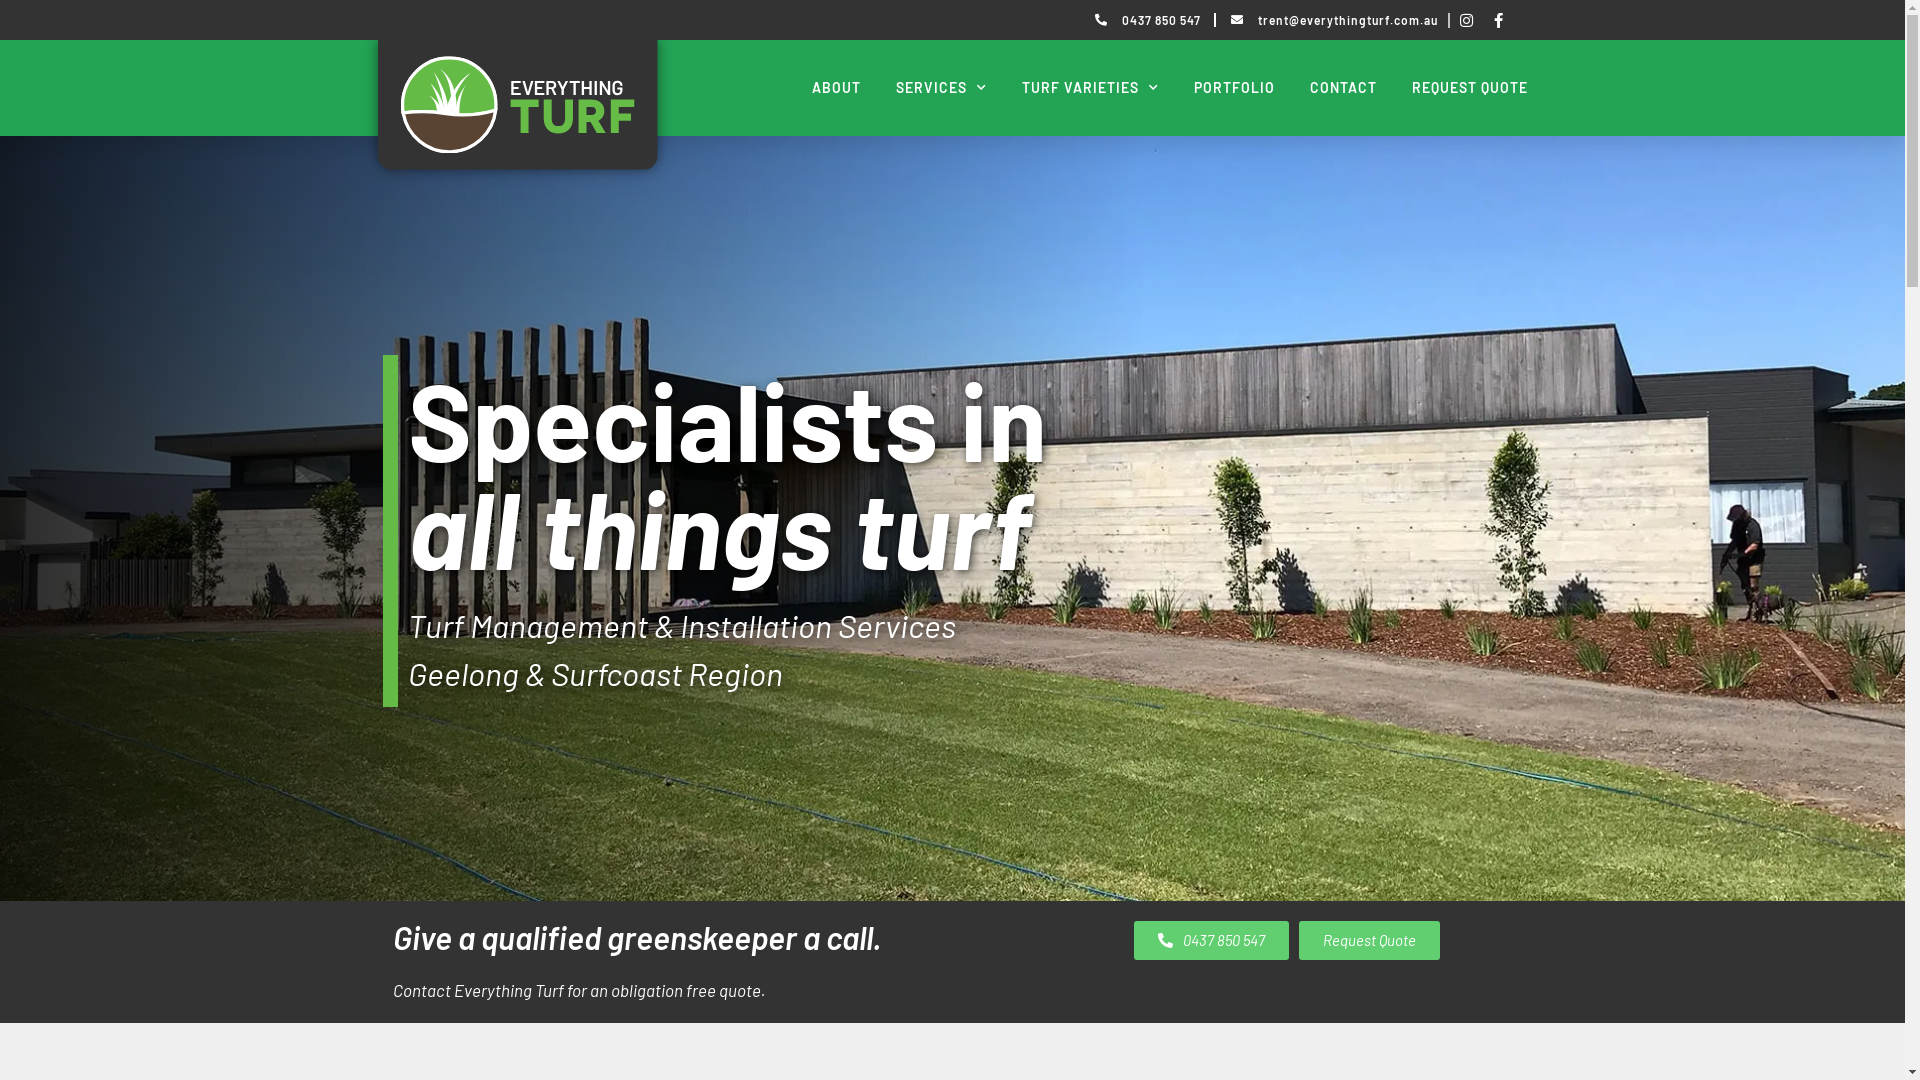  What do you see at coordinates (1090, 88) in the screenshot?
I see `TURF VARIETIES` at bounding box center [1090, 88].